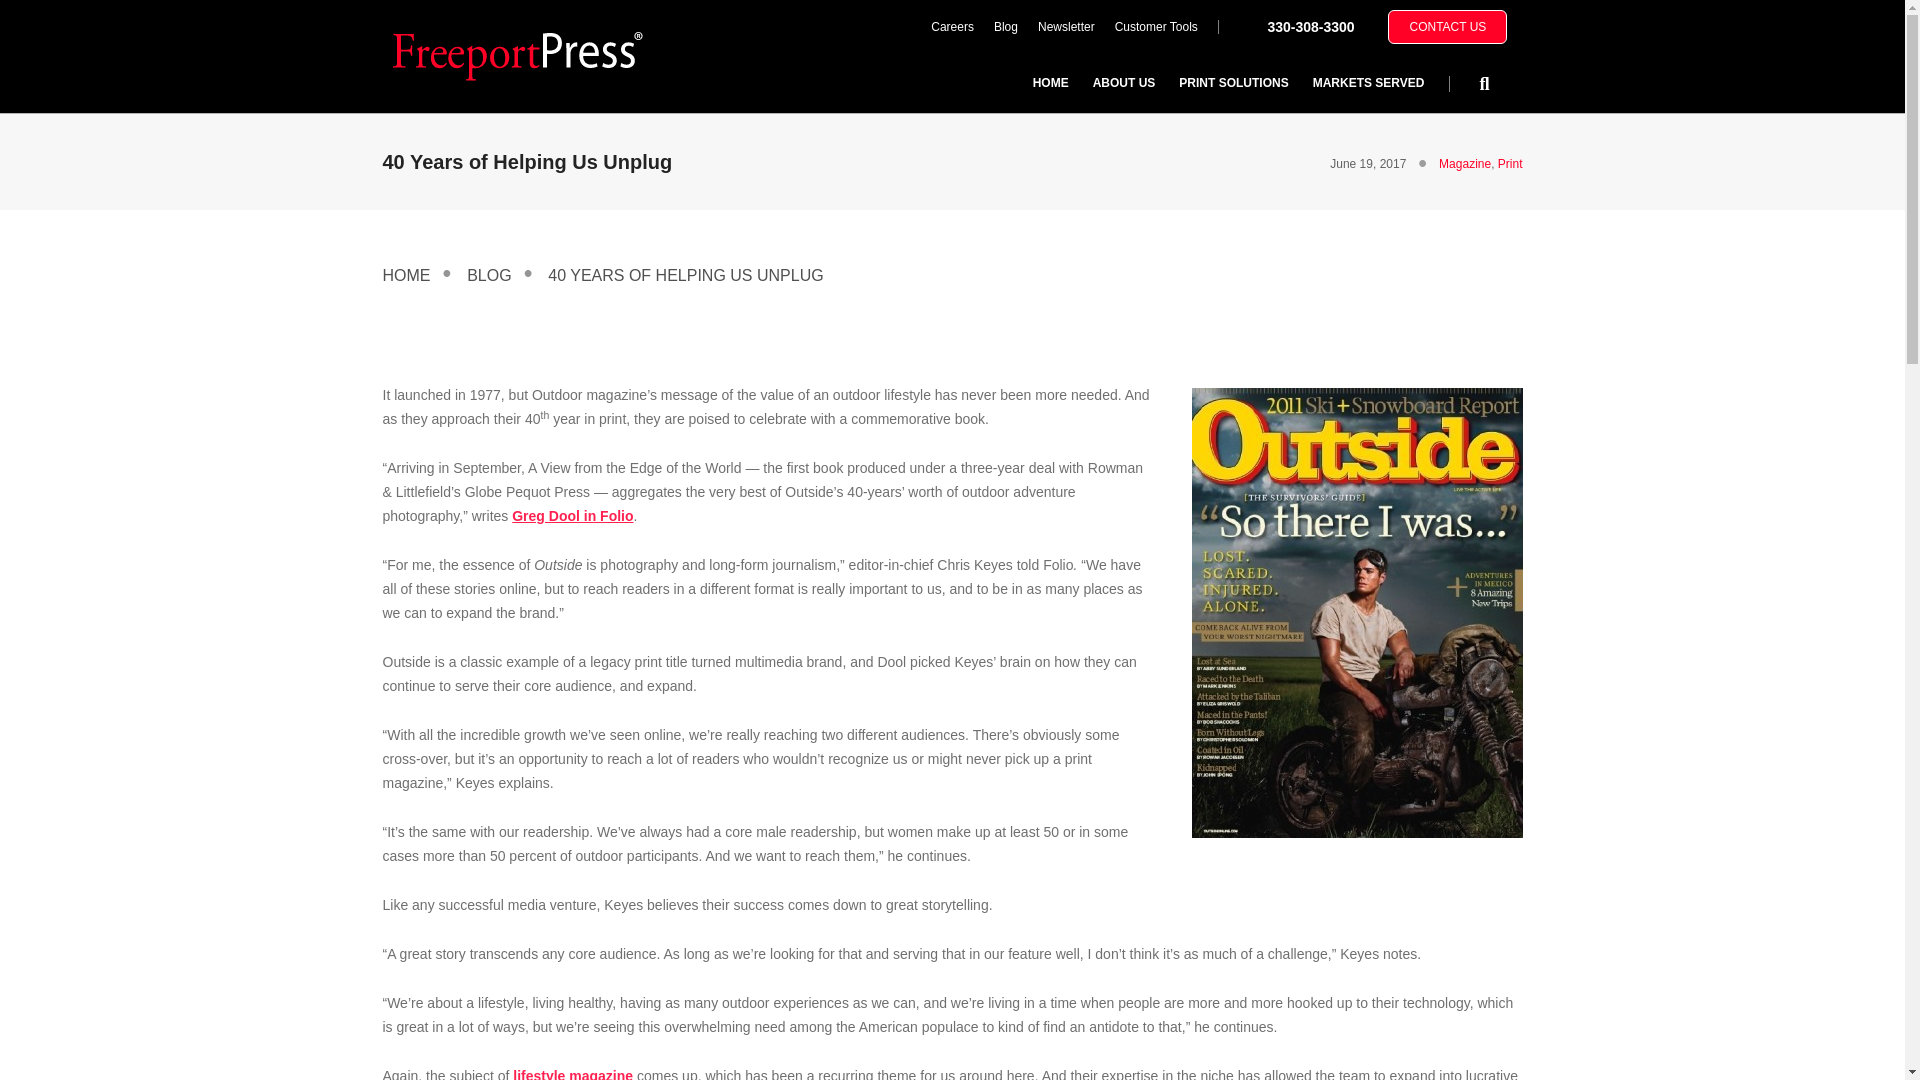  I want to click on PRINT SOLUTIONS, so click(1233, 82).